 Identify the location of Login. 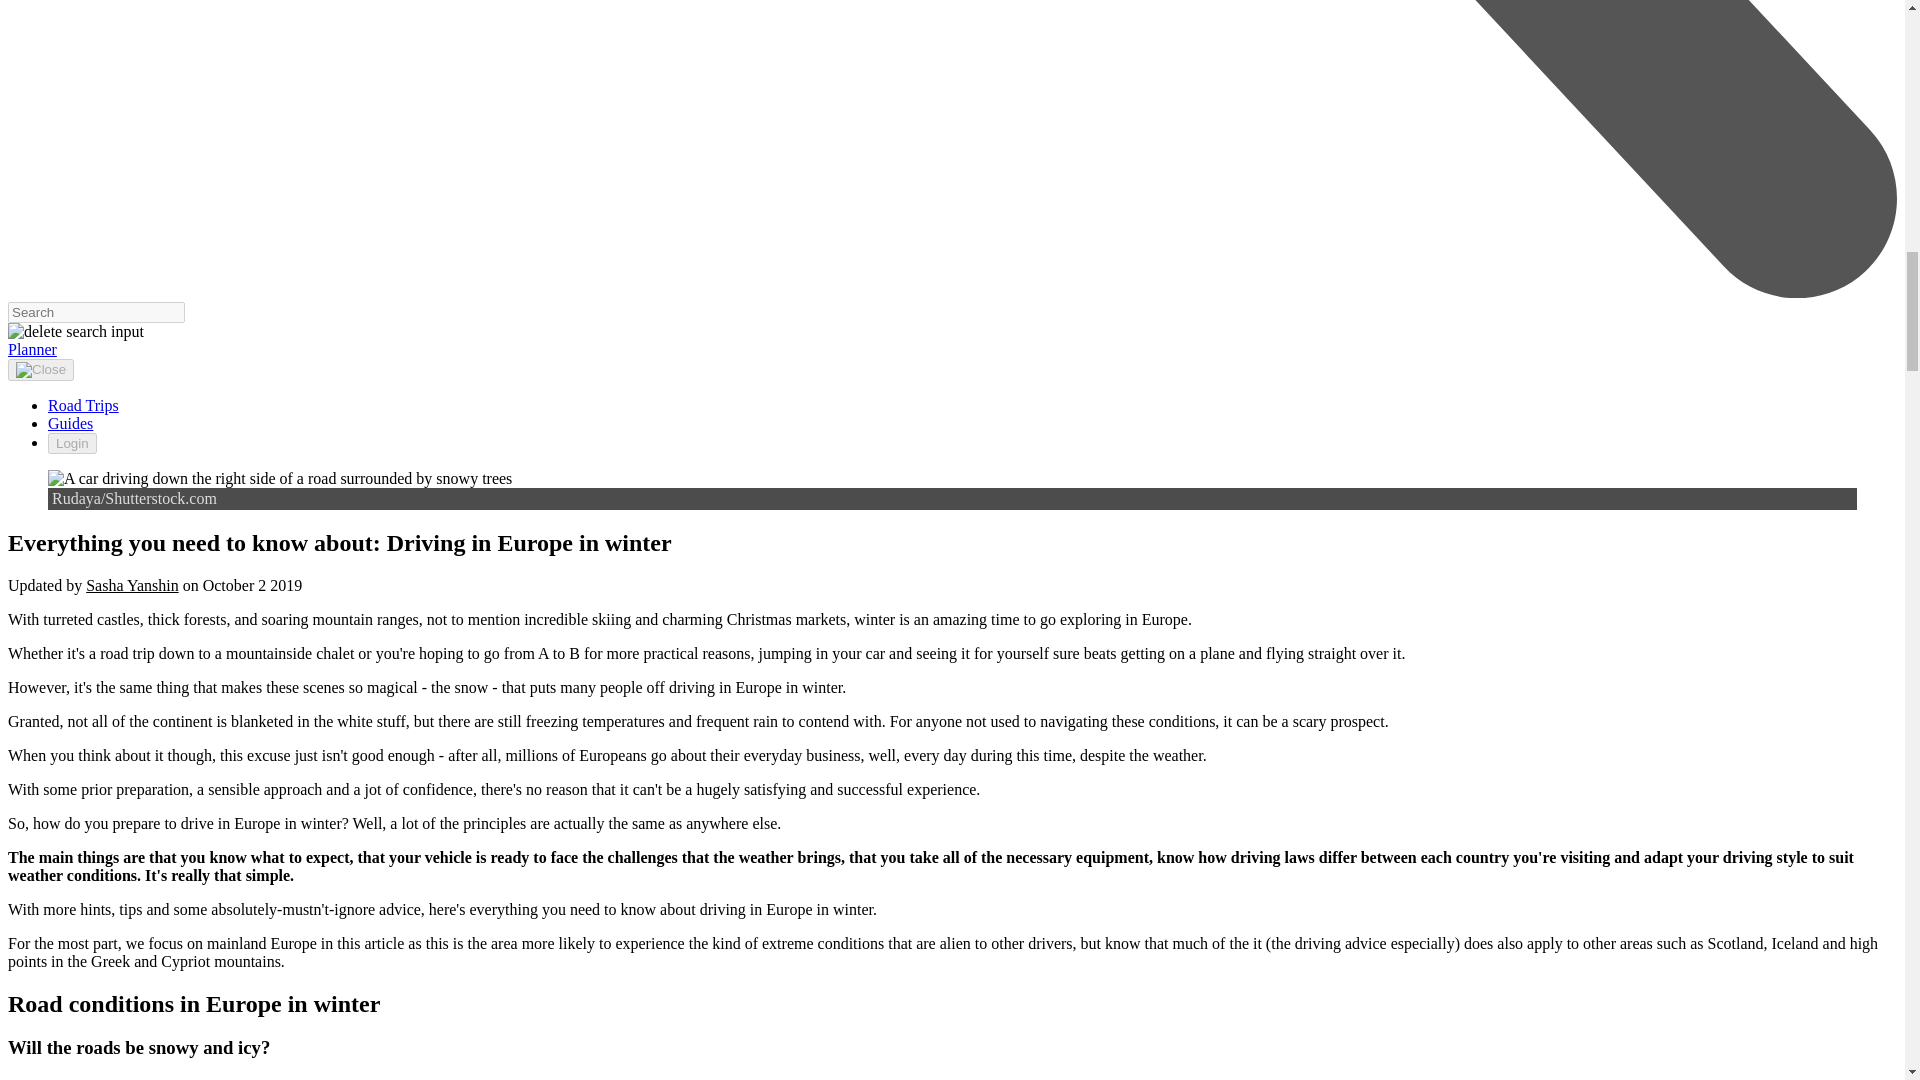
(72, 443).